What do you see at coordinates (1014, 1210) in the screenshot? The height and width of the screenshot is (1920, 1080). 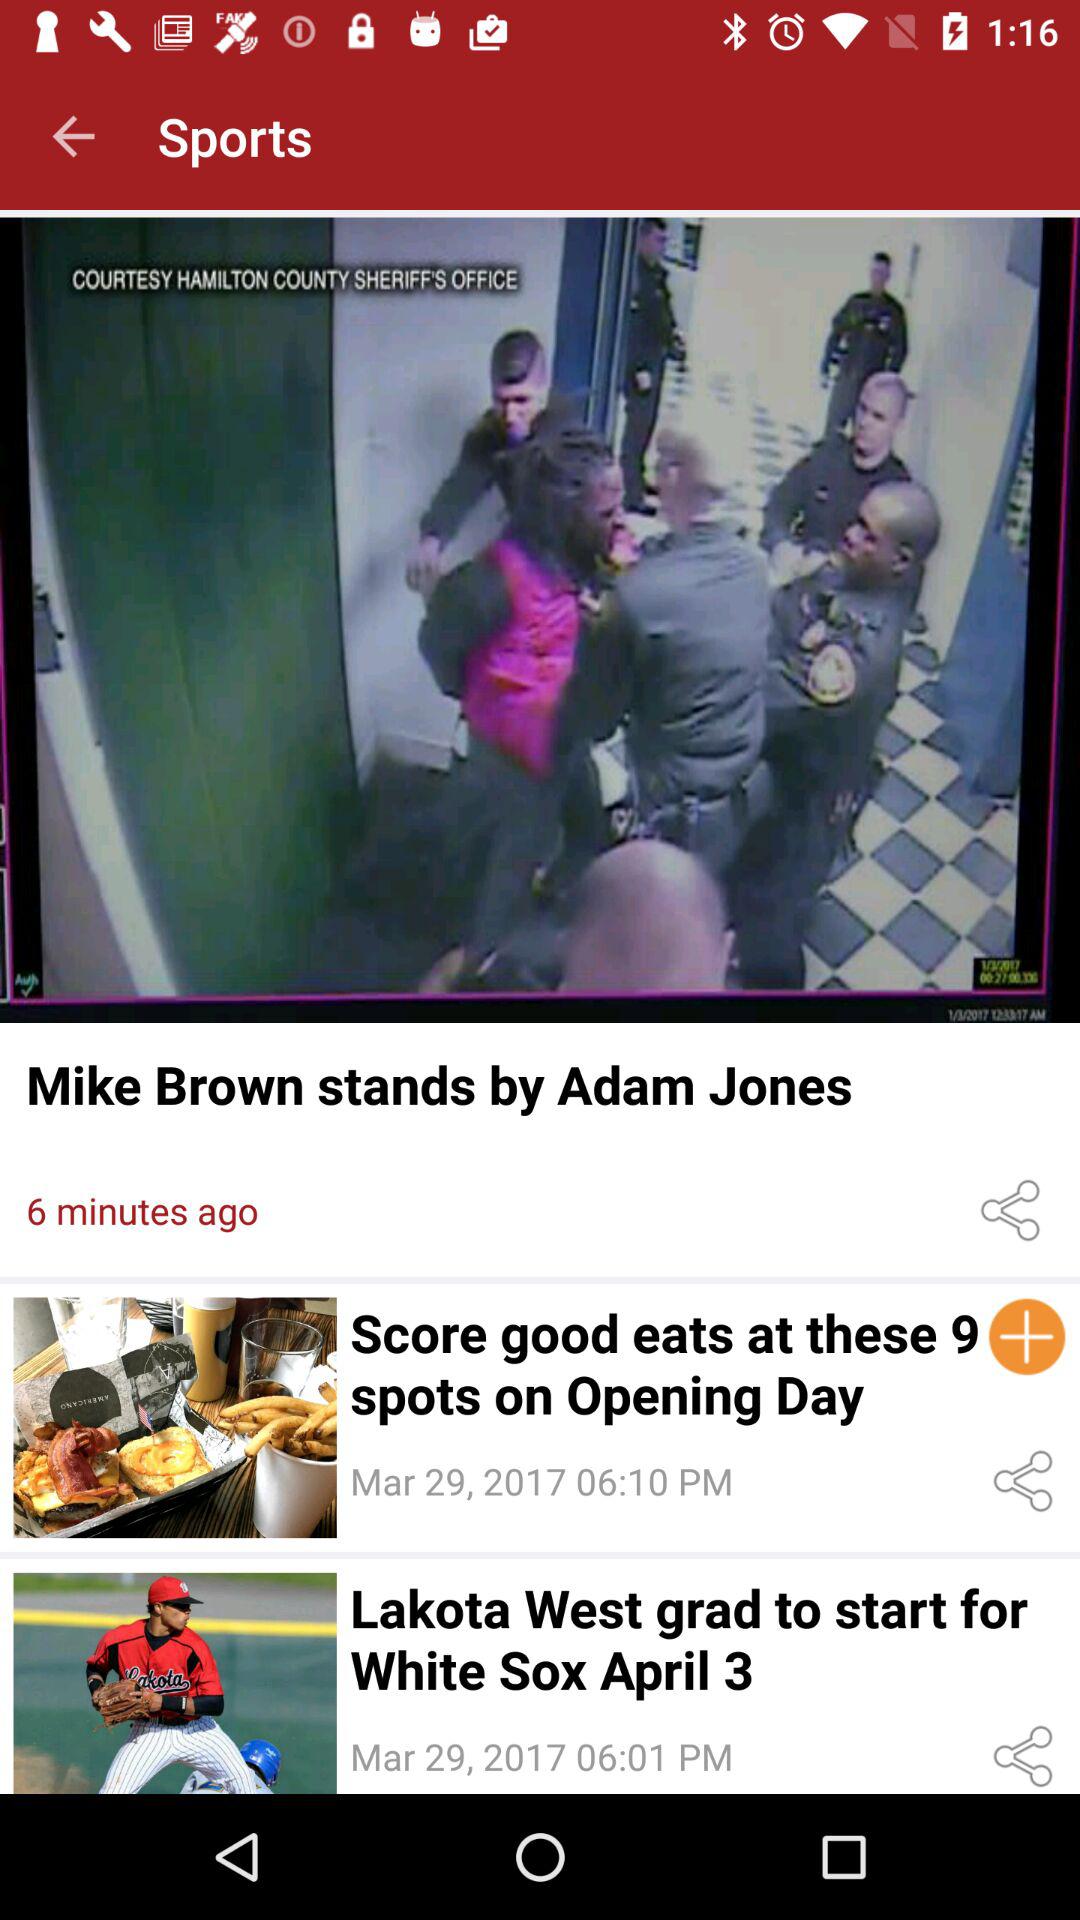 I see `share this` at bounding box center [1014, 1210].